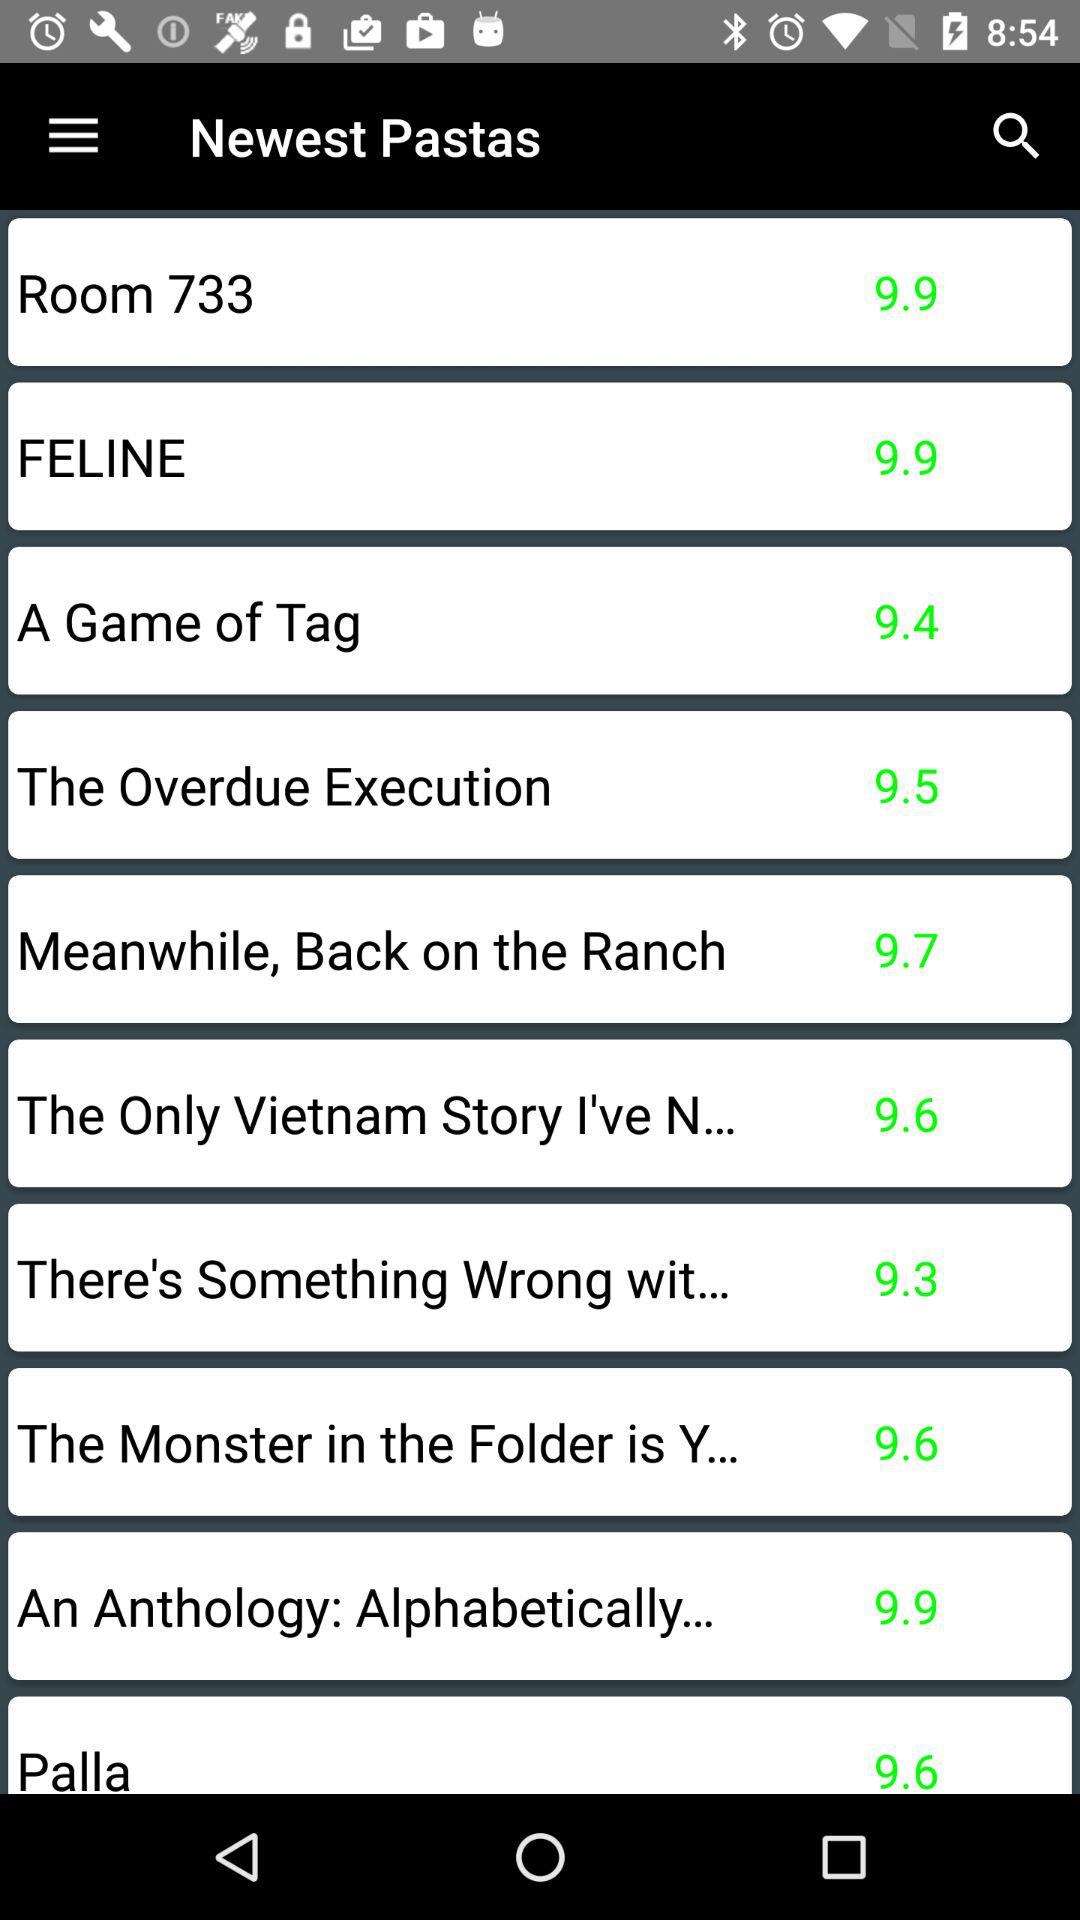 This screenshot has width=1080, height=1920. I want to click on select search button which is on the top right corner of the page, so click(1016, 136).